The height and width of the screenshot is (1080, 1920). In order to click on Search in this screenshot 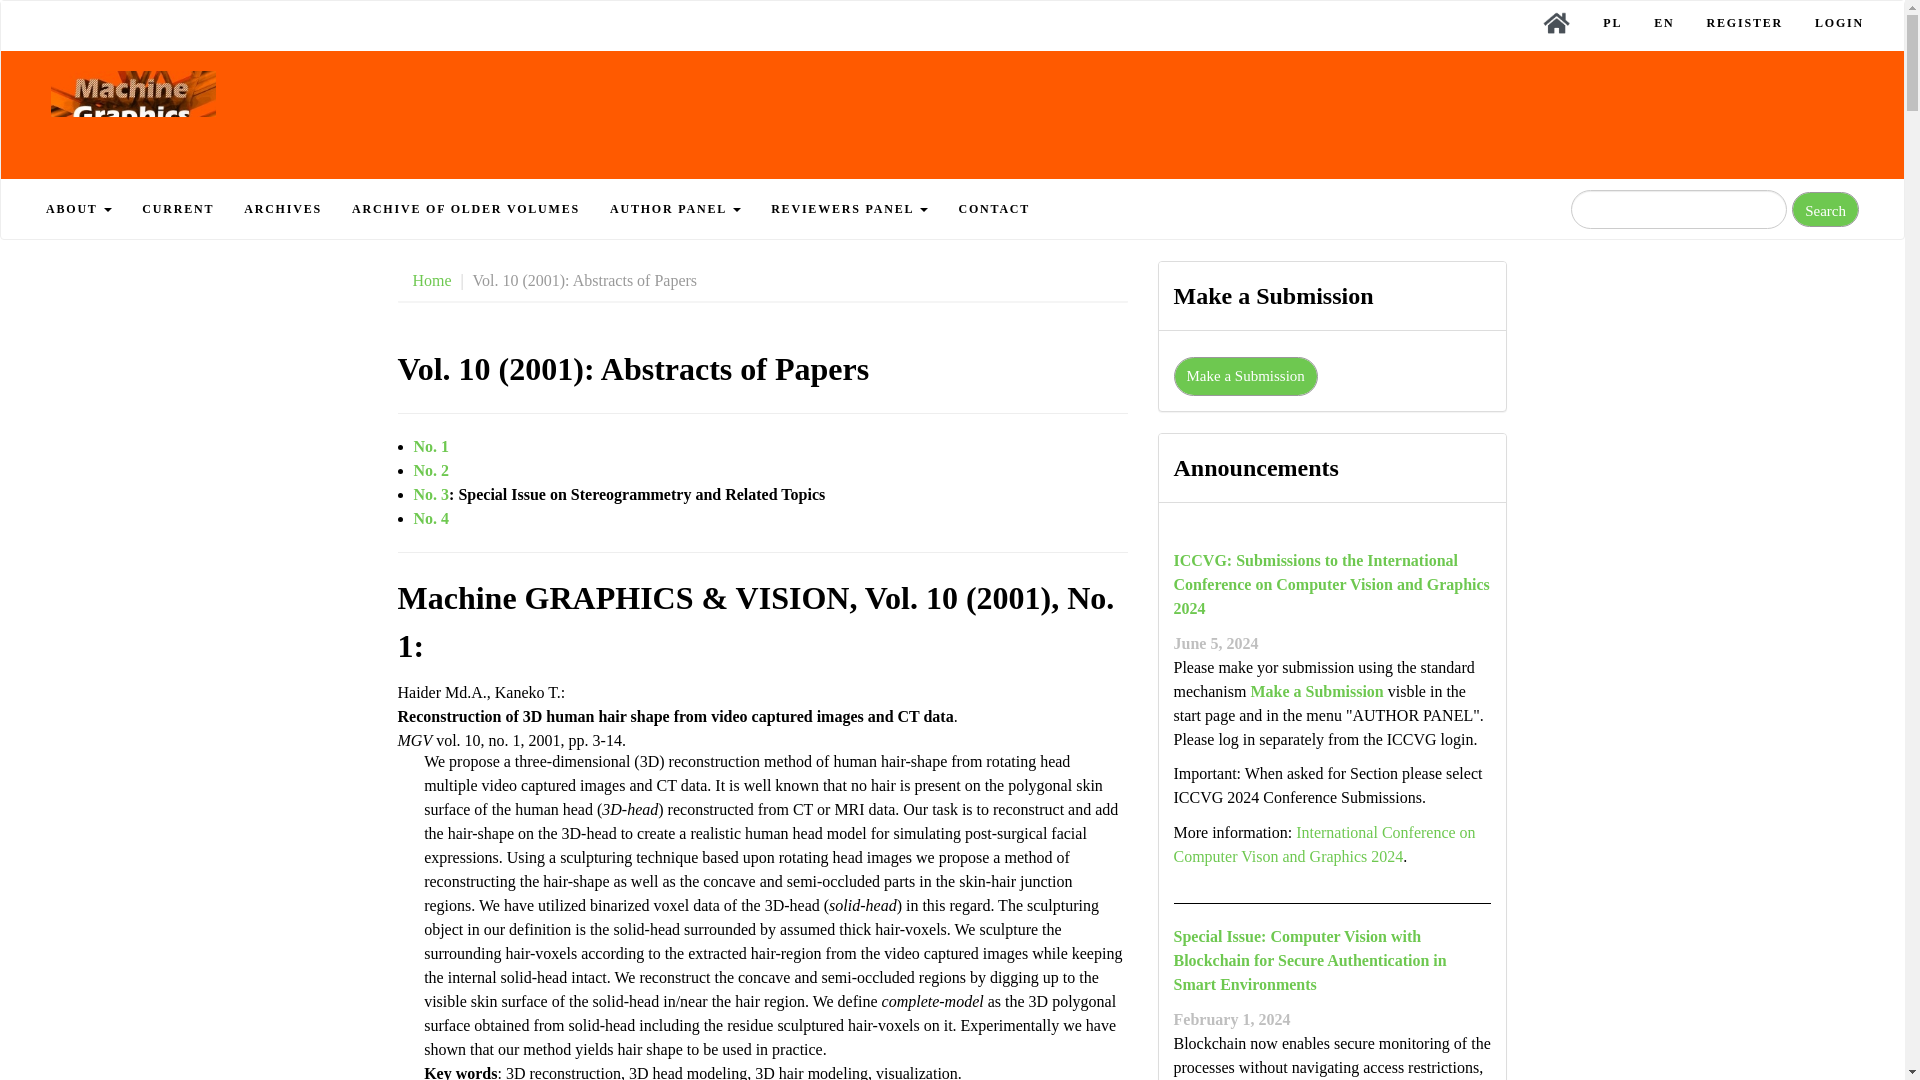, I will do `click(1824, 209)`.